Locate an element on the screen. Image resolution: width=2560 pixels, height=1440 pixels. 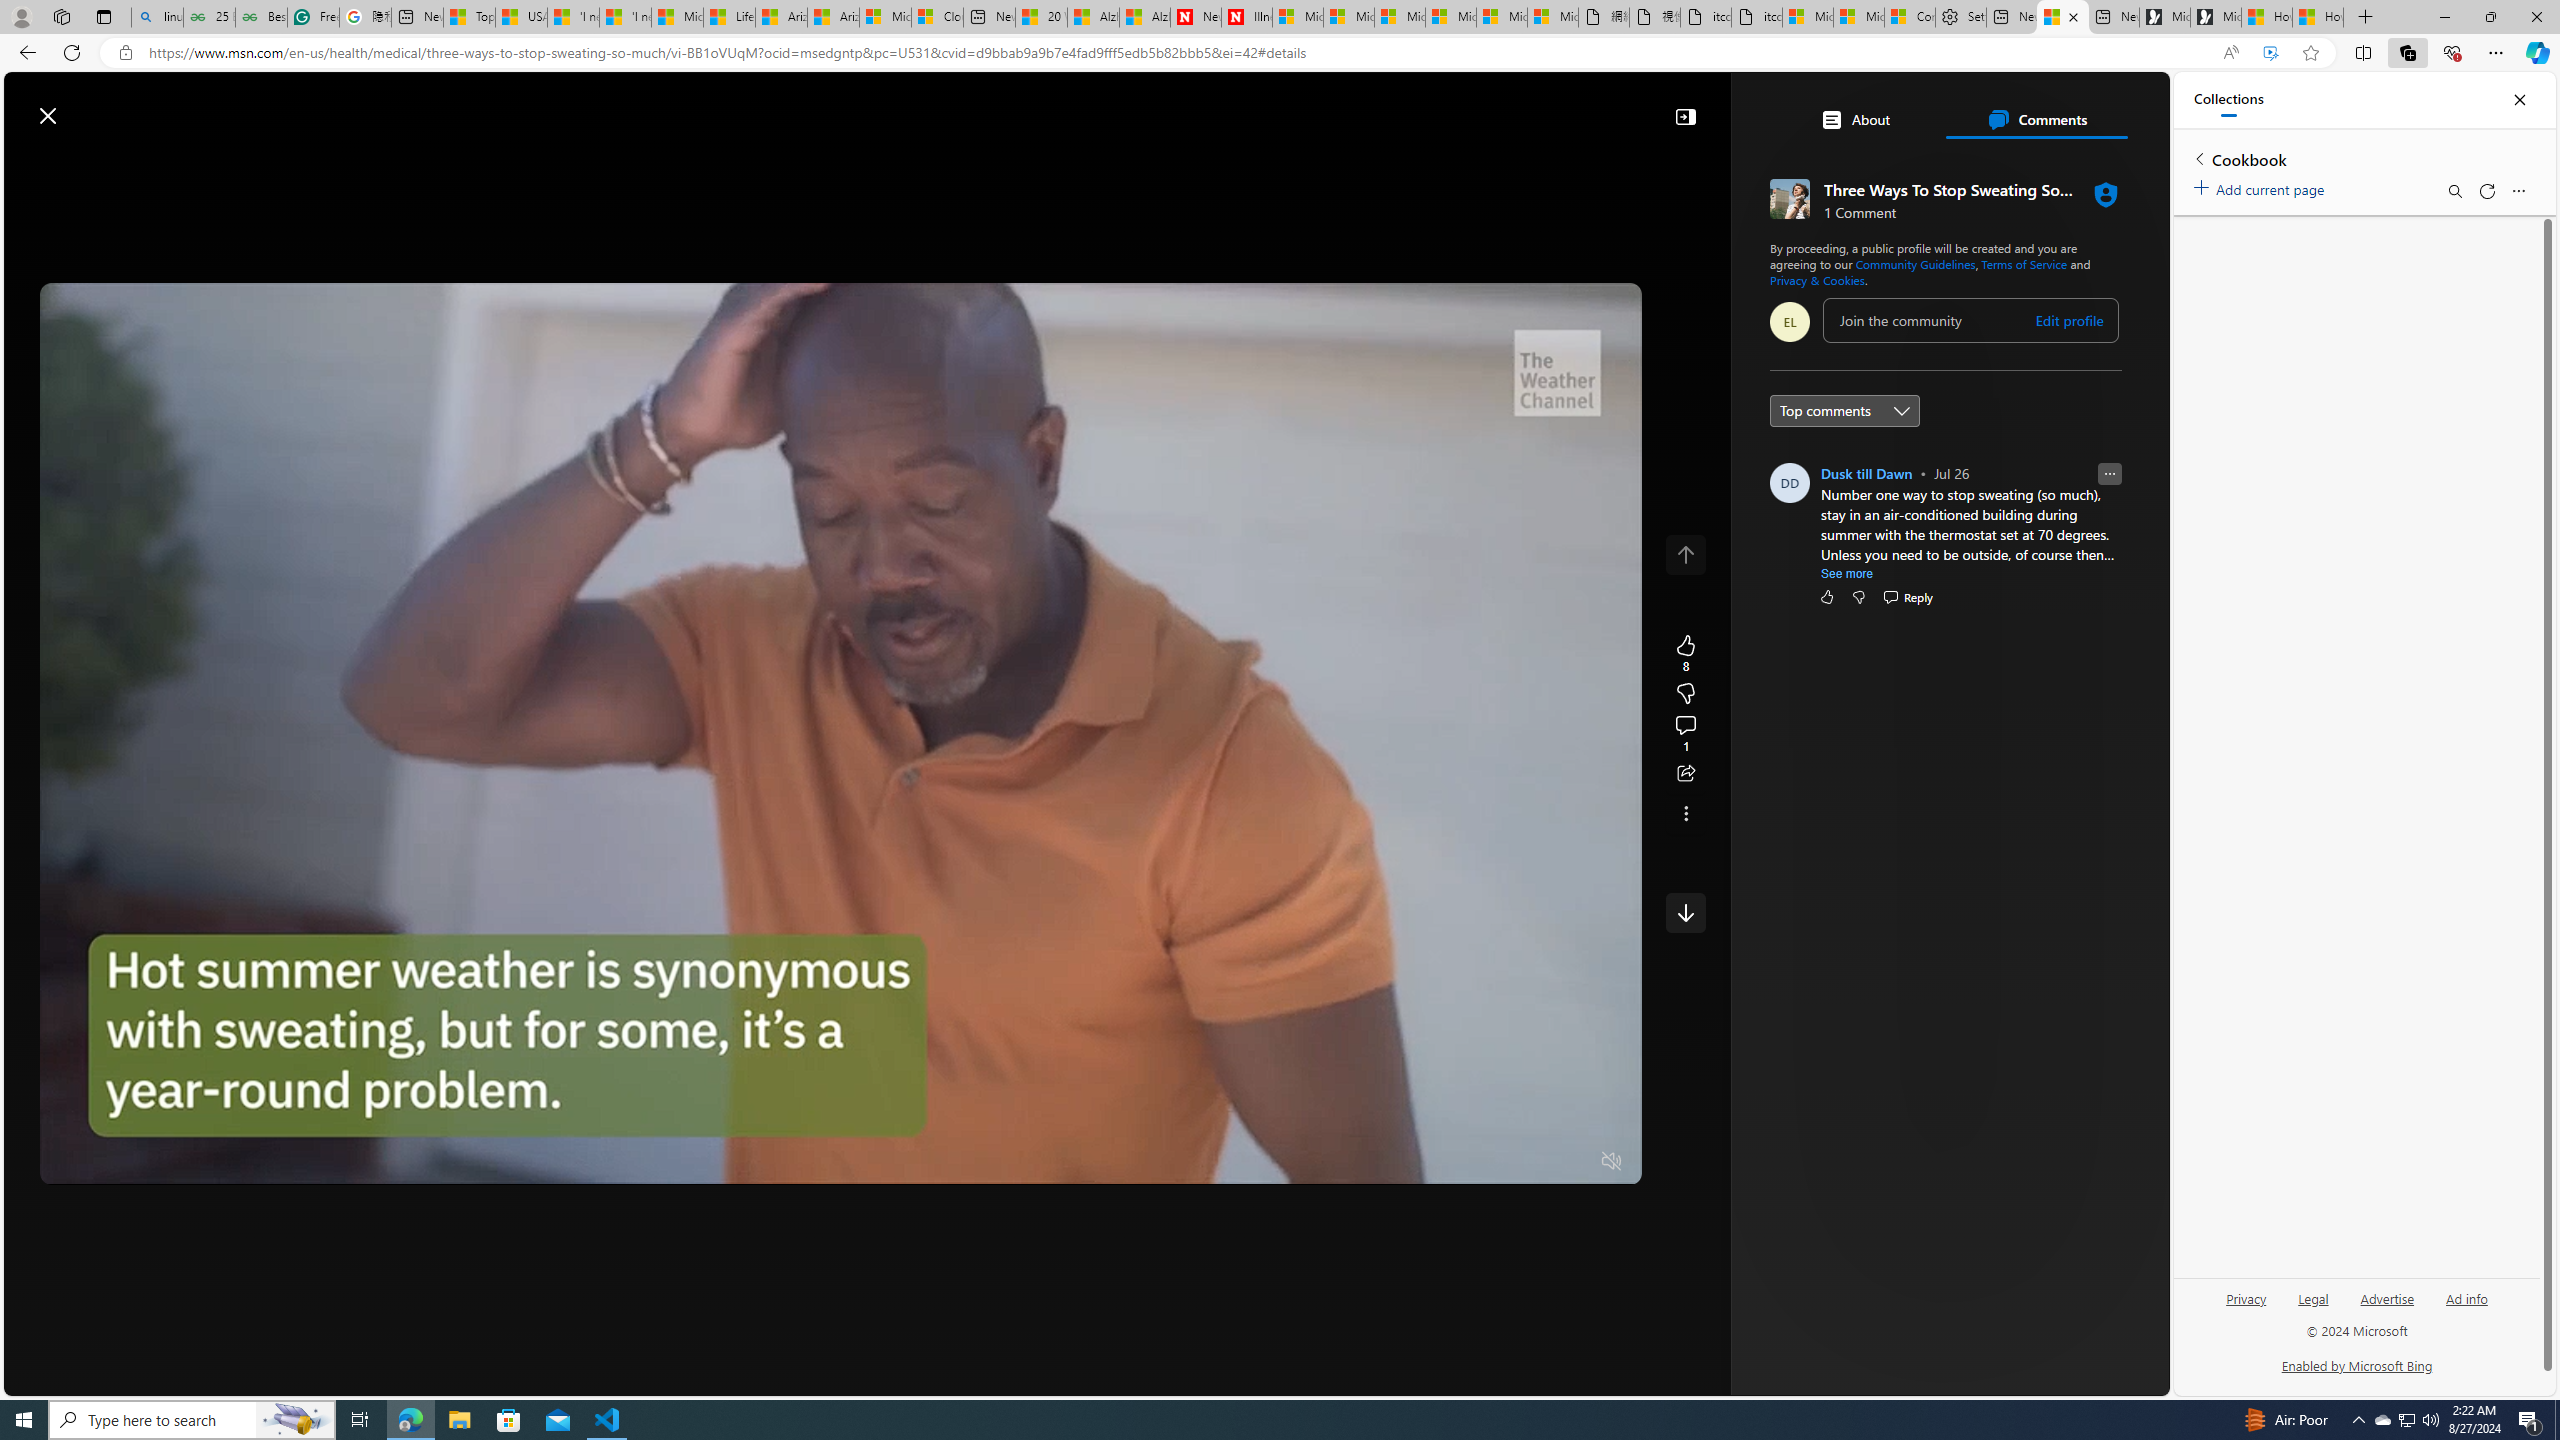
Fullscreen is located at coordinates (1574, 1162).